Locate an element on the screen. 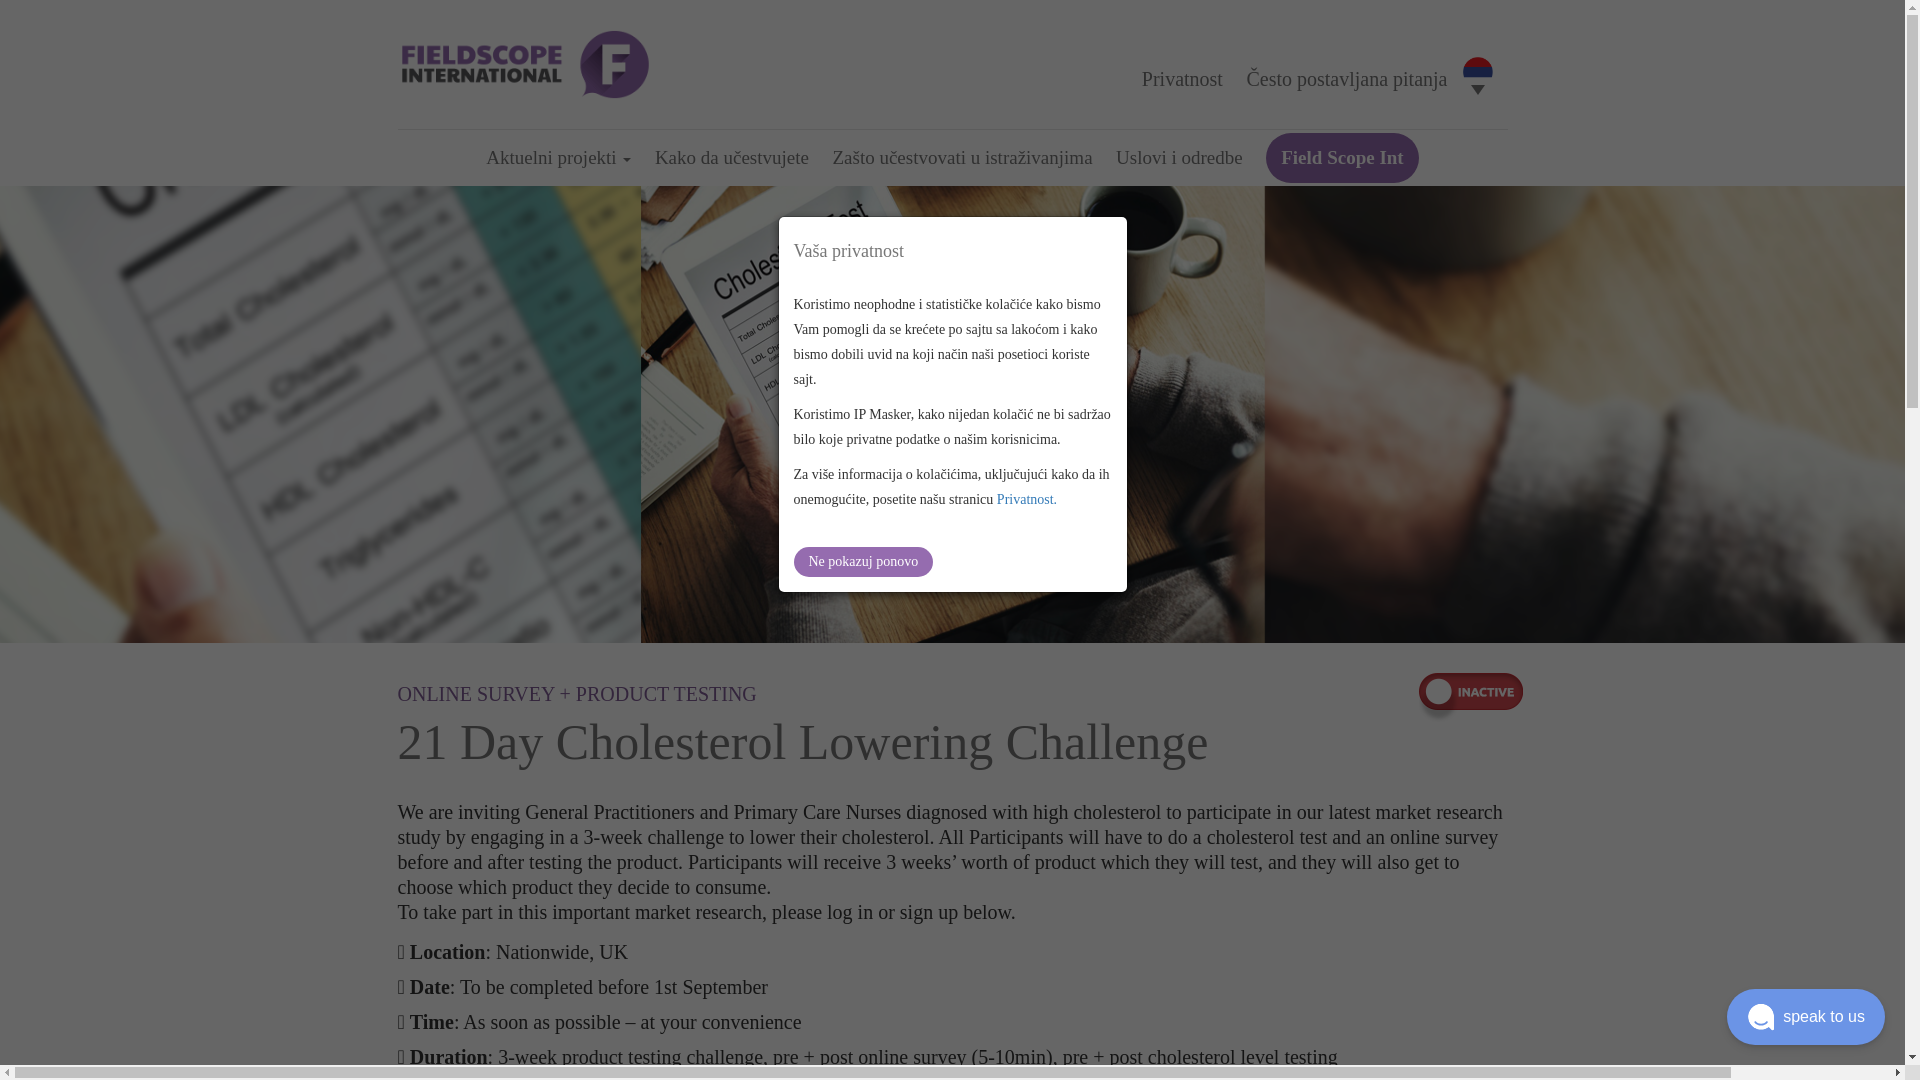 The image size is (1920, 1080). Ne pokazuj ponovo is located at coordinates (864, 561).